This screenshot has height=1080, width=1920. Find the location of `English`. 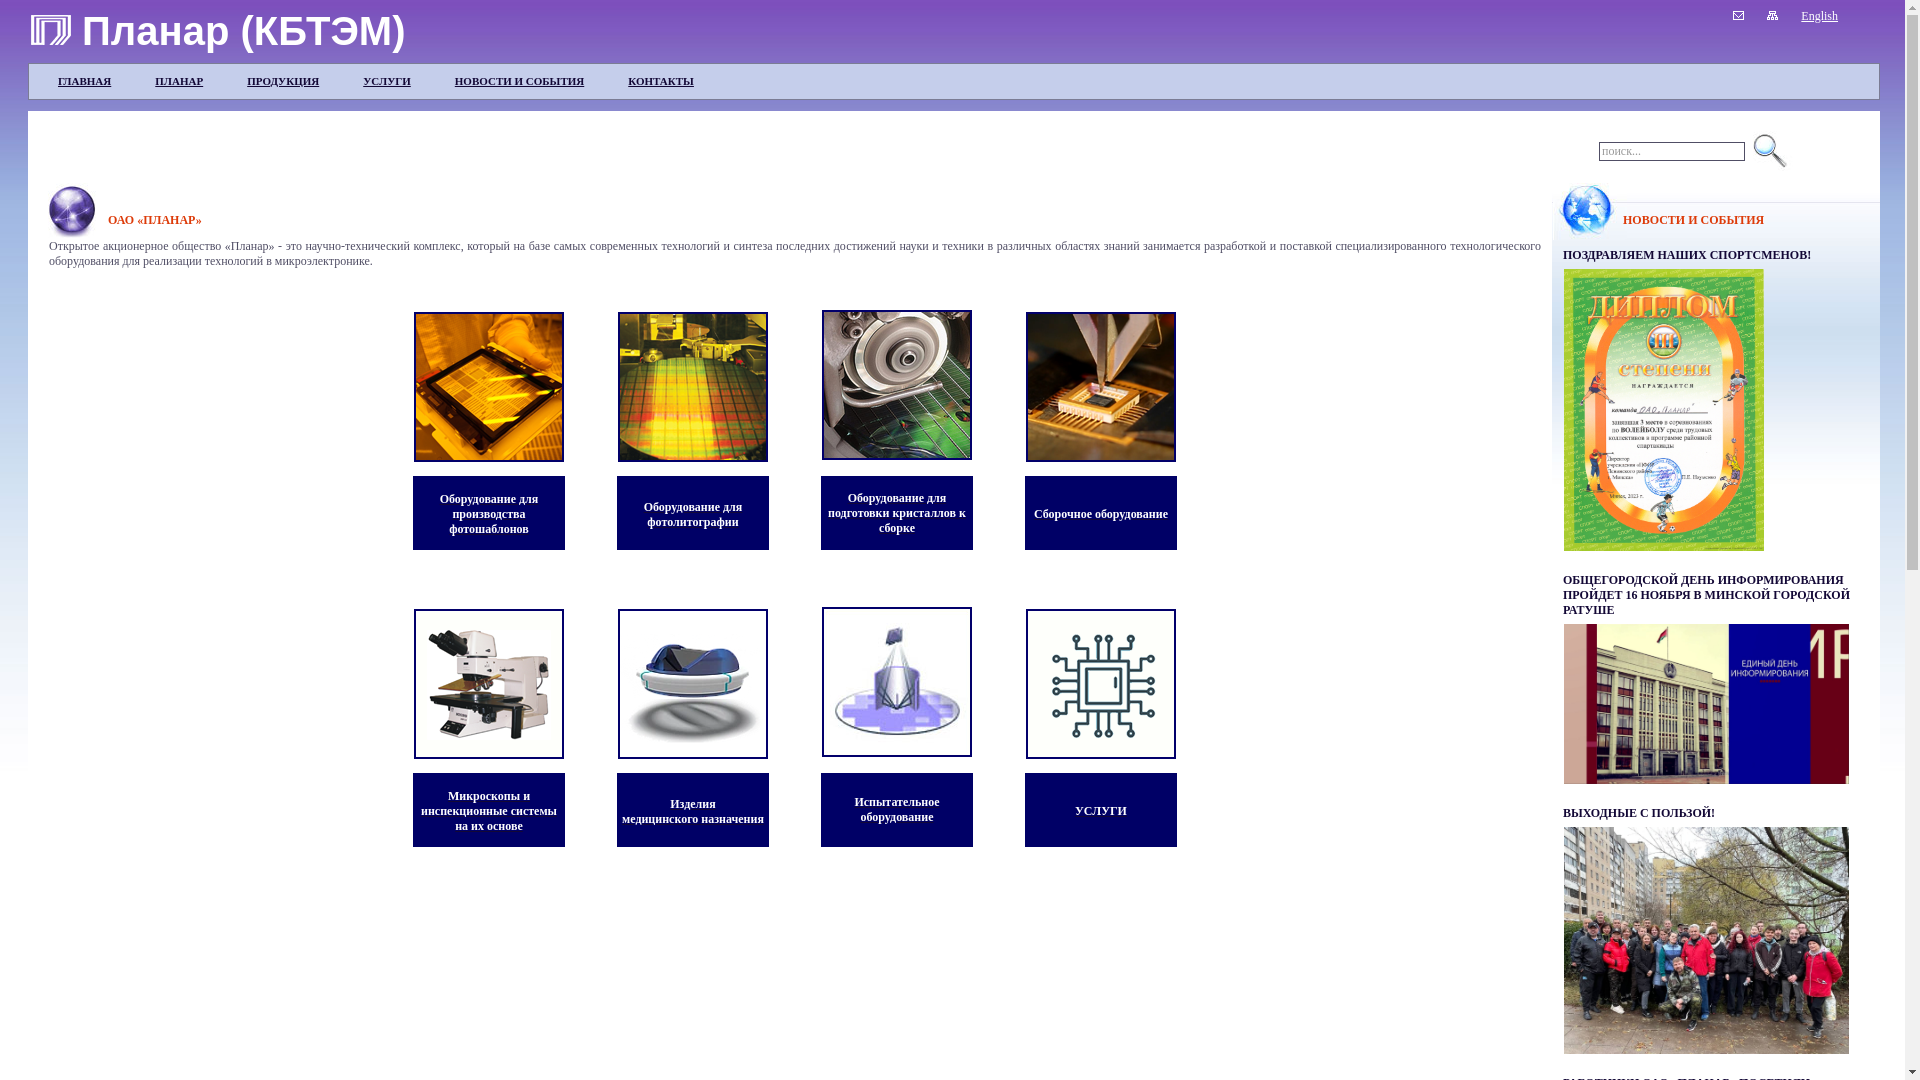

English is located at coordinates (1820, 15).